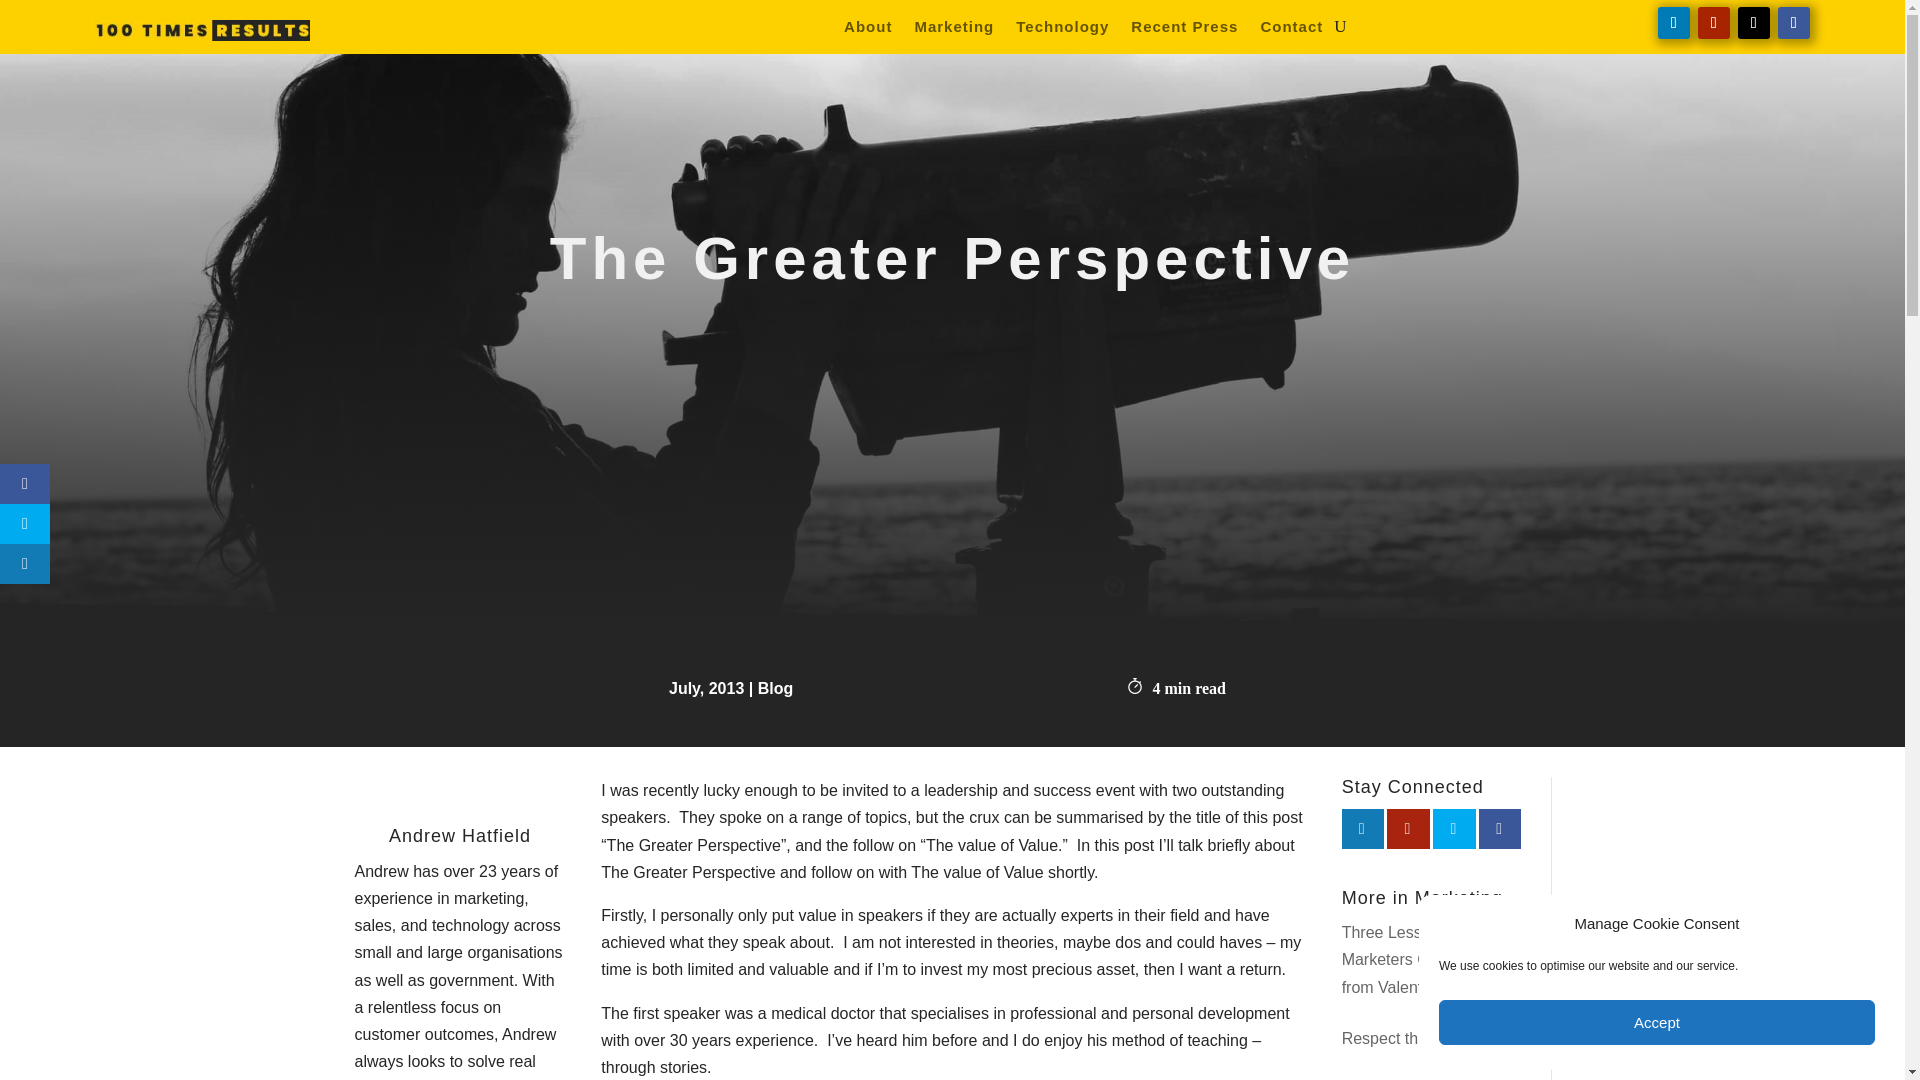  What do you see at coordinates (1290, 31) in the screenshot?
I see `Contact` at bounding box center [1290, 31].